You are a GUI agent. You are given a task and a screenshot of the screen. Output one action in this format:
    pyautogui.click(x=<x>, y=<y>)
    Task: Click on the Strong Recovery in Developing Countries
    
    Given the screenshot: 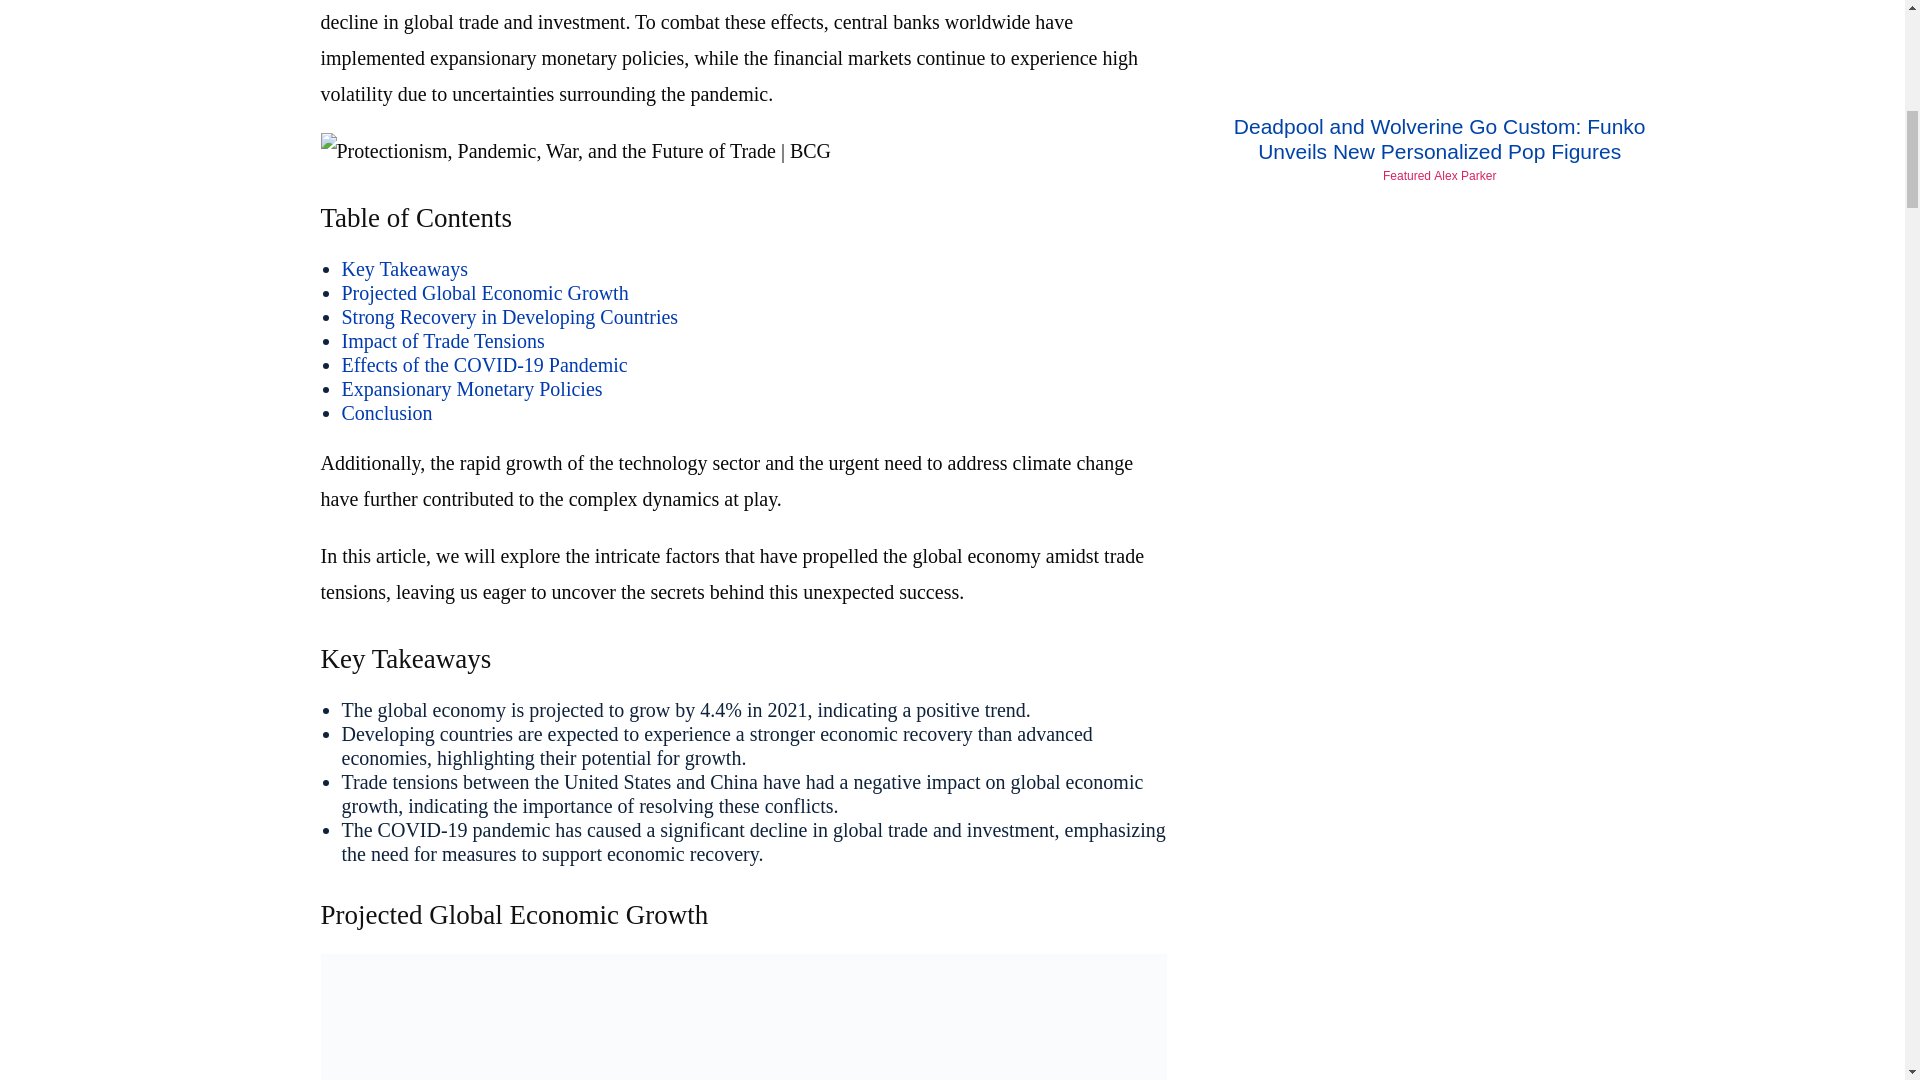 What is the action you would take?
    pyautogui.click(x=510, y=316)
    